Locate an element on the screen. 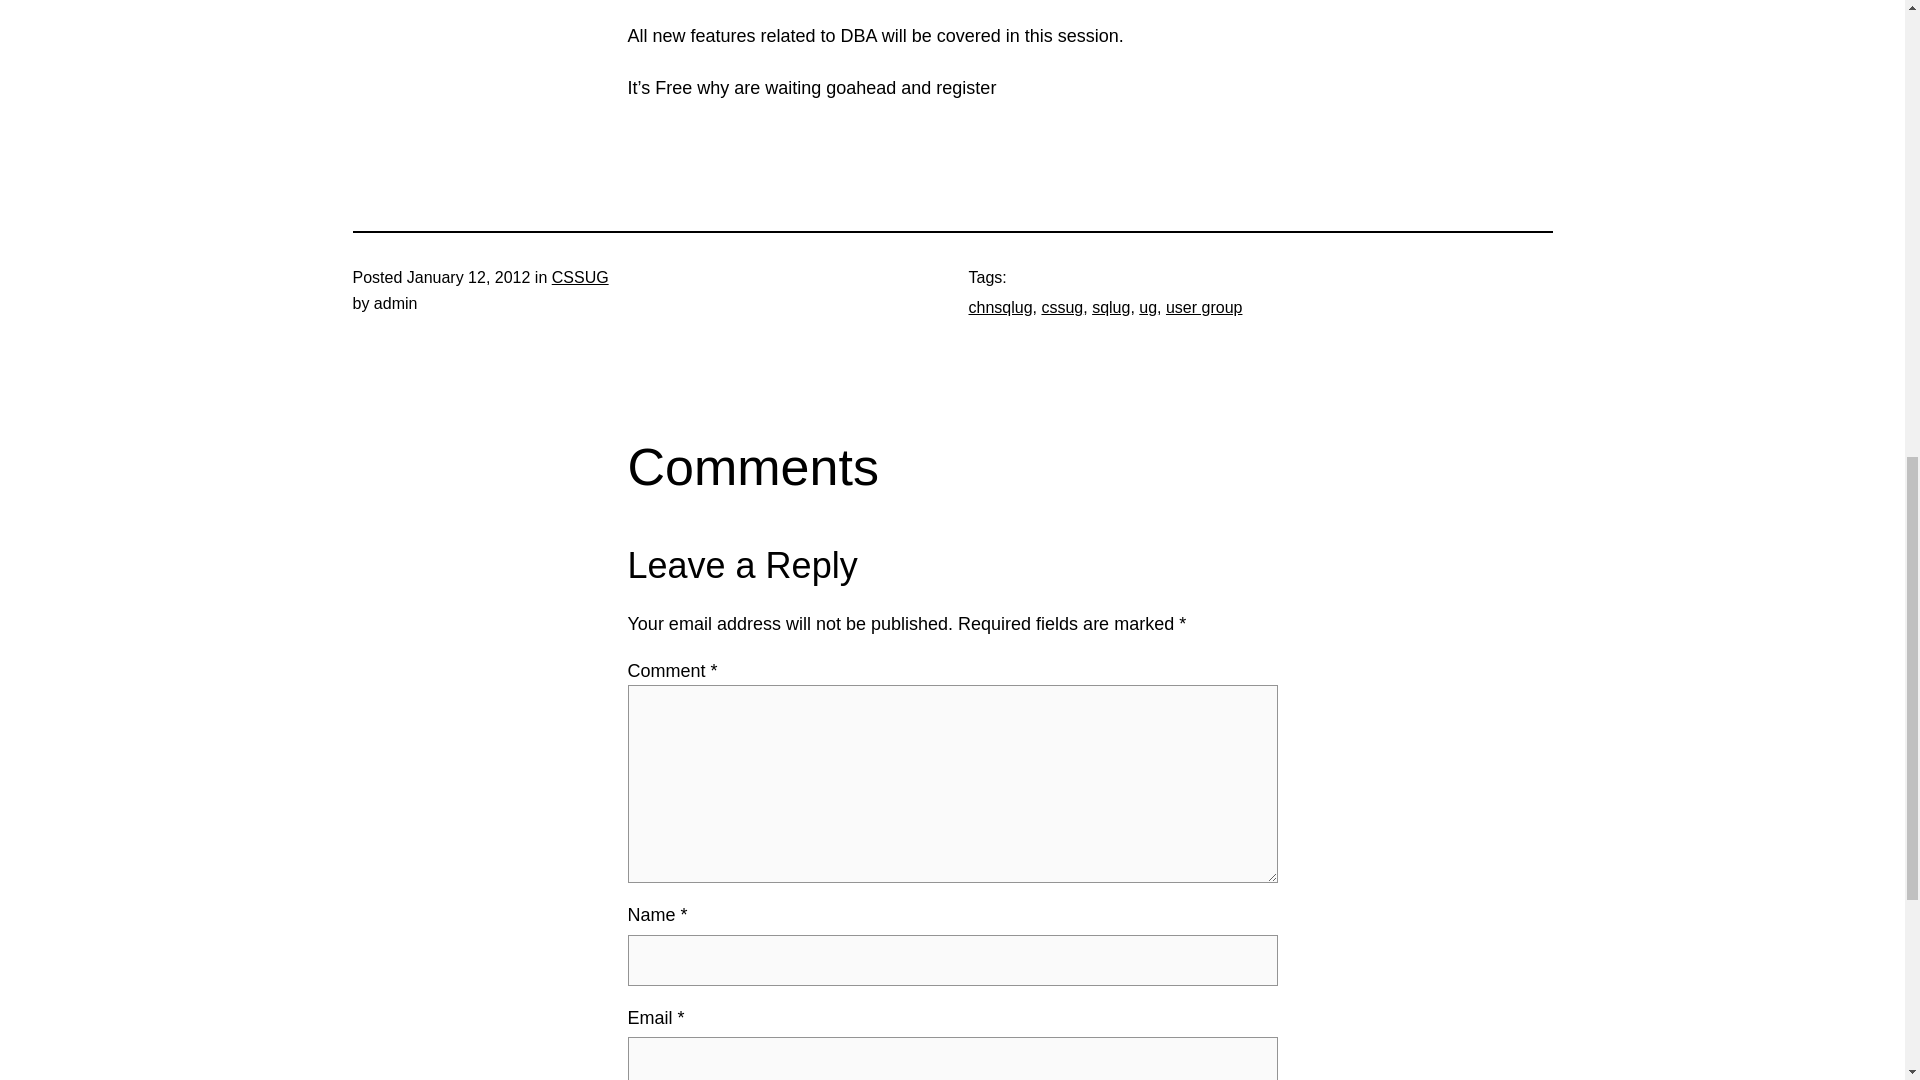 The image size is (1920, 1080). chnsqlug is located at coordinates (1000, 308).